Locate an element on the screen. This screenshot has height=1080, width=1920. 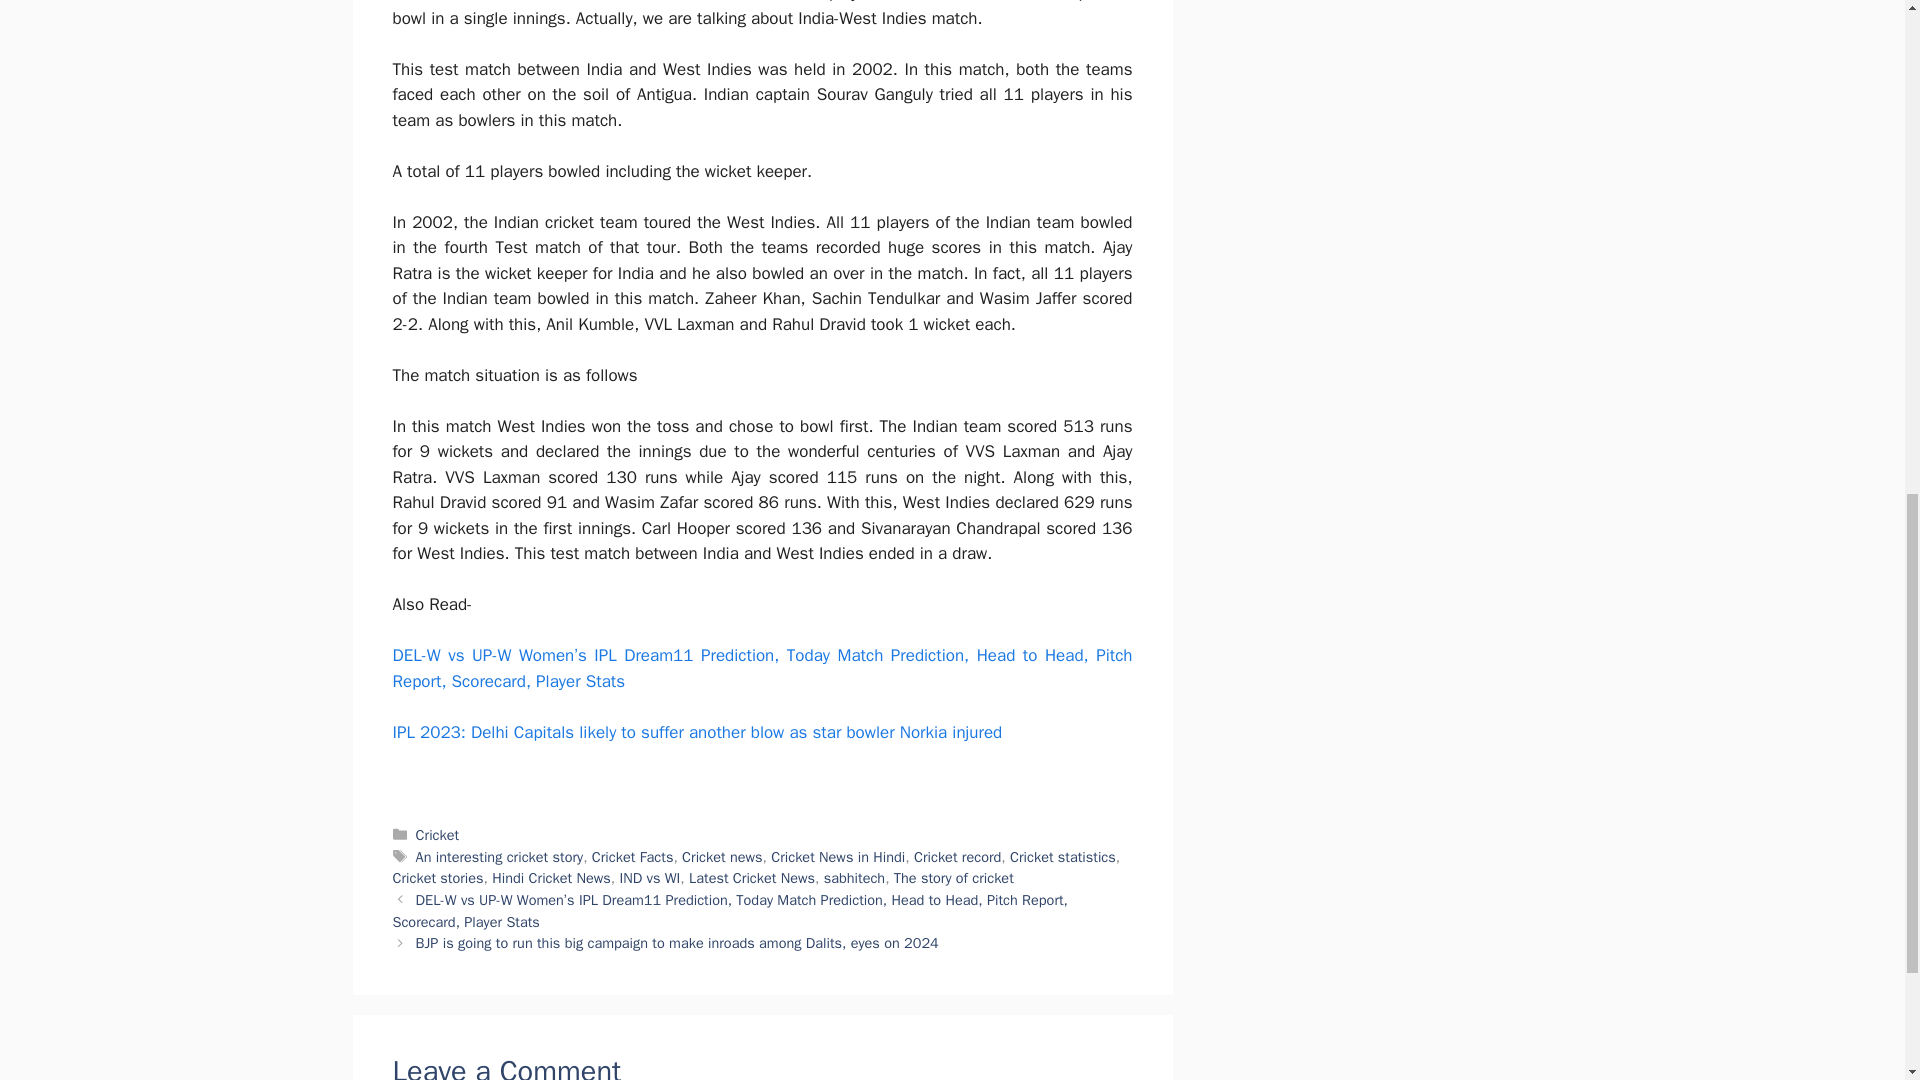
sabhitech is located at coordinates (854, 878).